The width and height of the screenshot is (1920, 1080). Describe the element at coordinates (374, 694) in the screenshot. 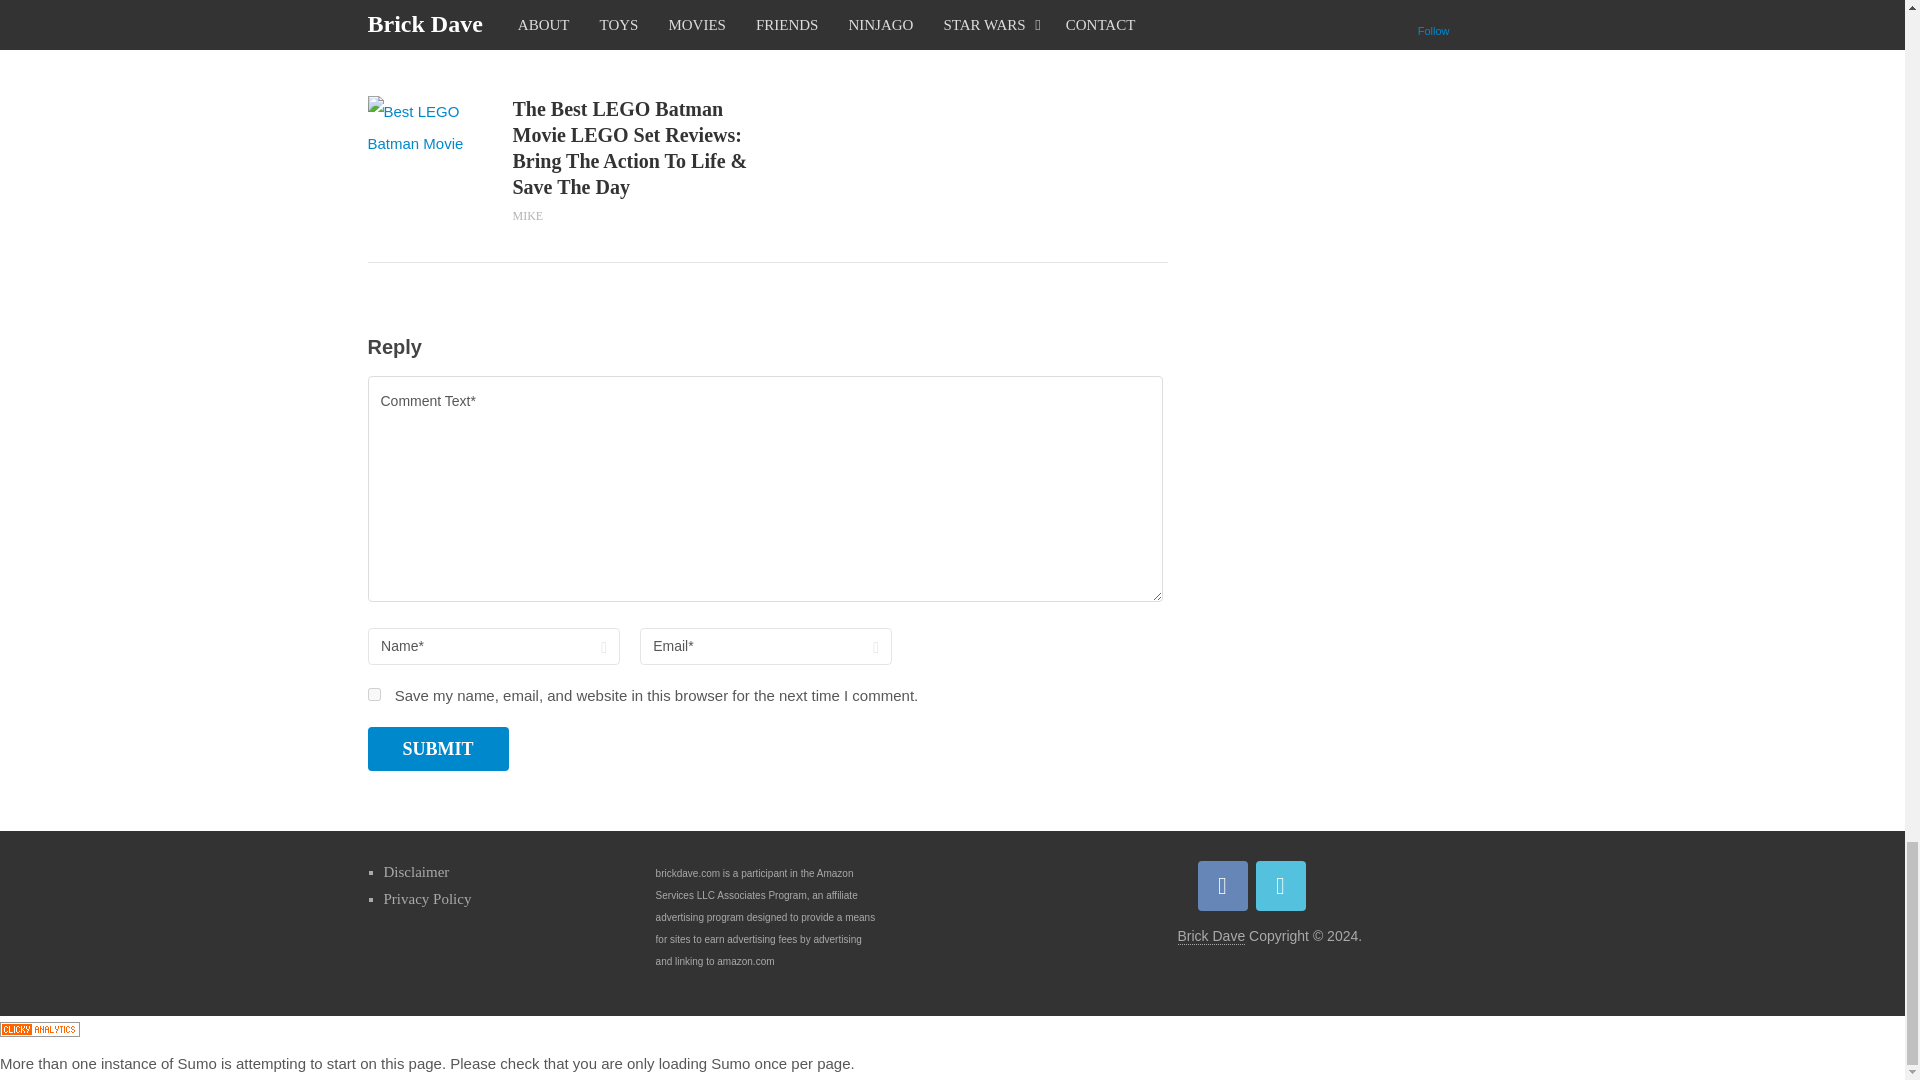

I see `yes` at that location.